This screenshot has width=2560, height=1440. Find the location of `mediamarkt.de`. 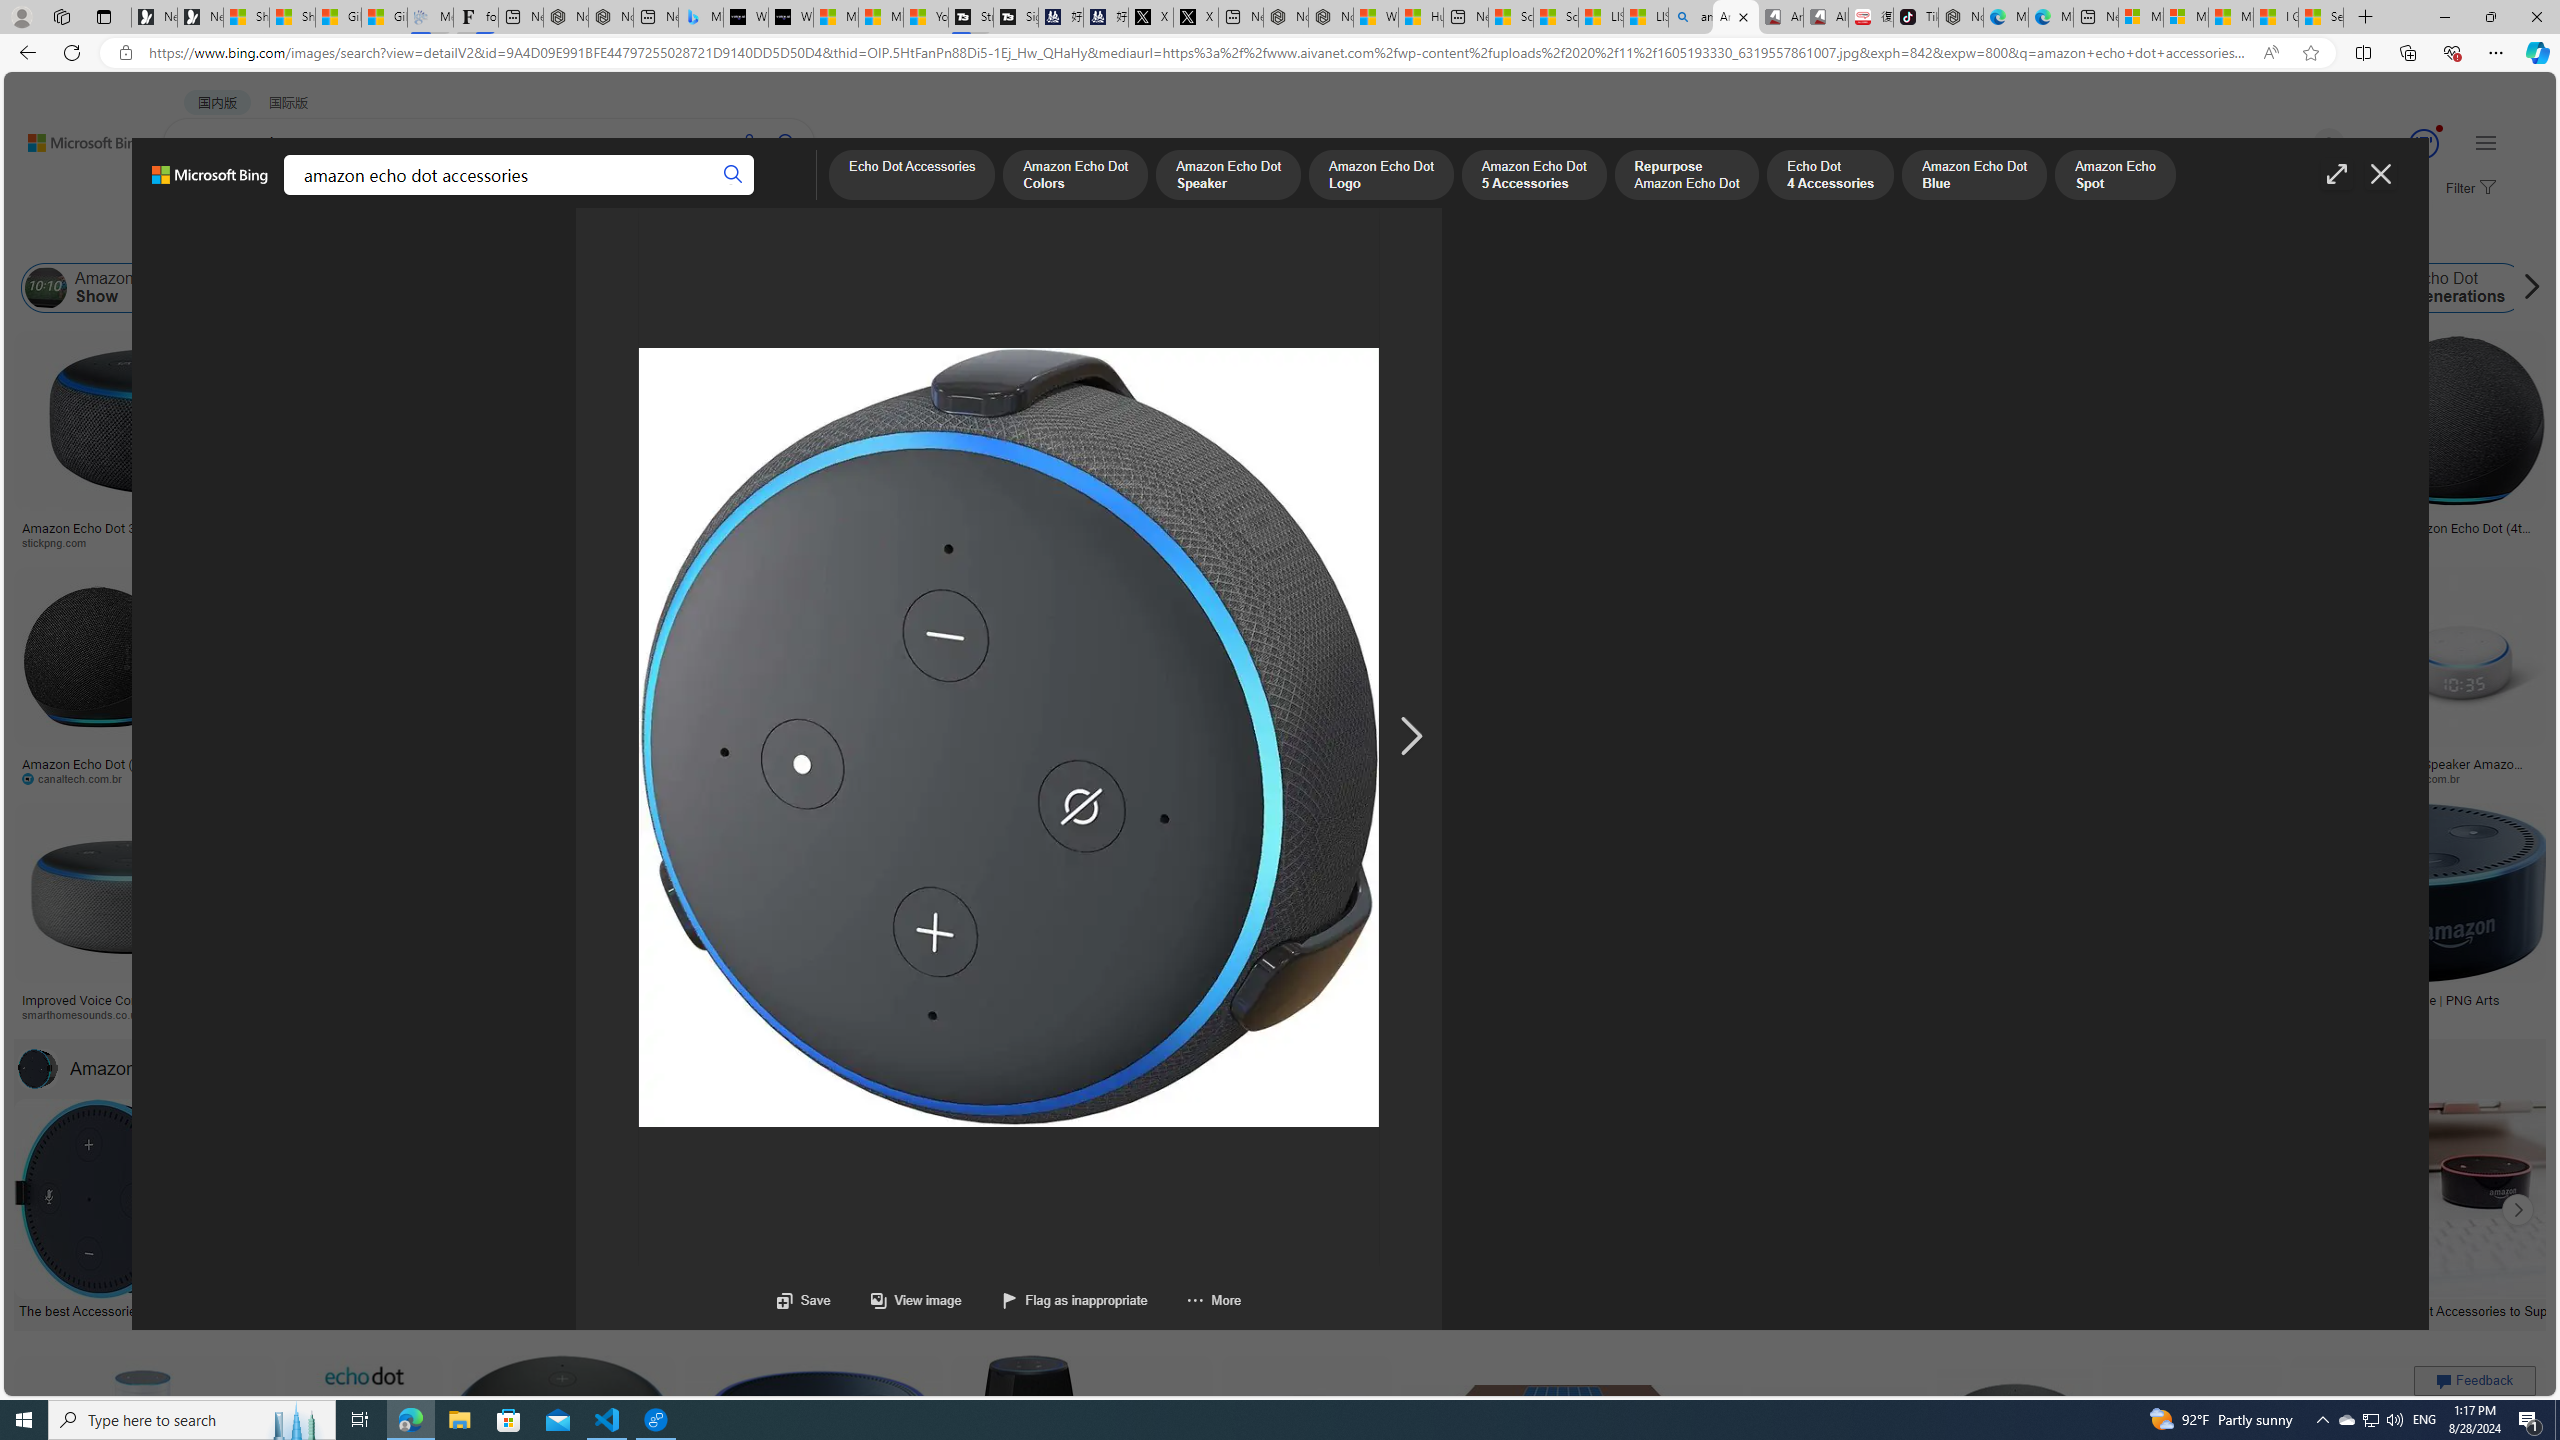

mediamarkt.de is located at coordinates (878, 1014).